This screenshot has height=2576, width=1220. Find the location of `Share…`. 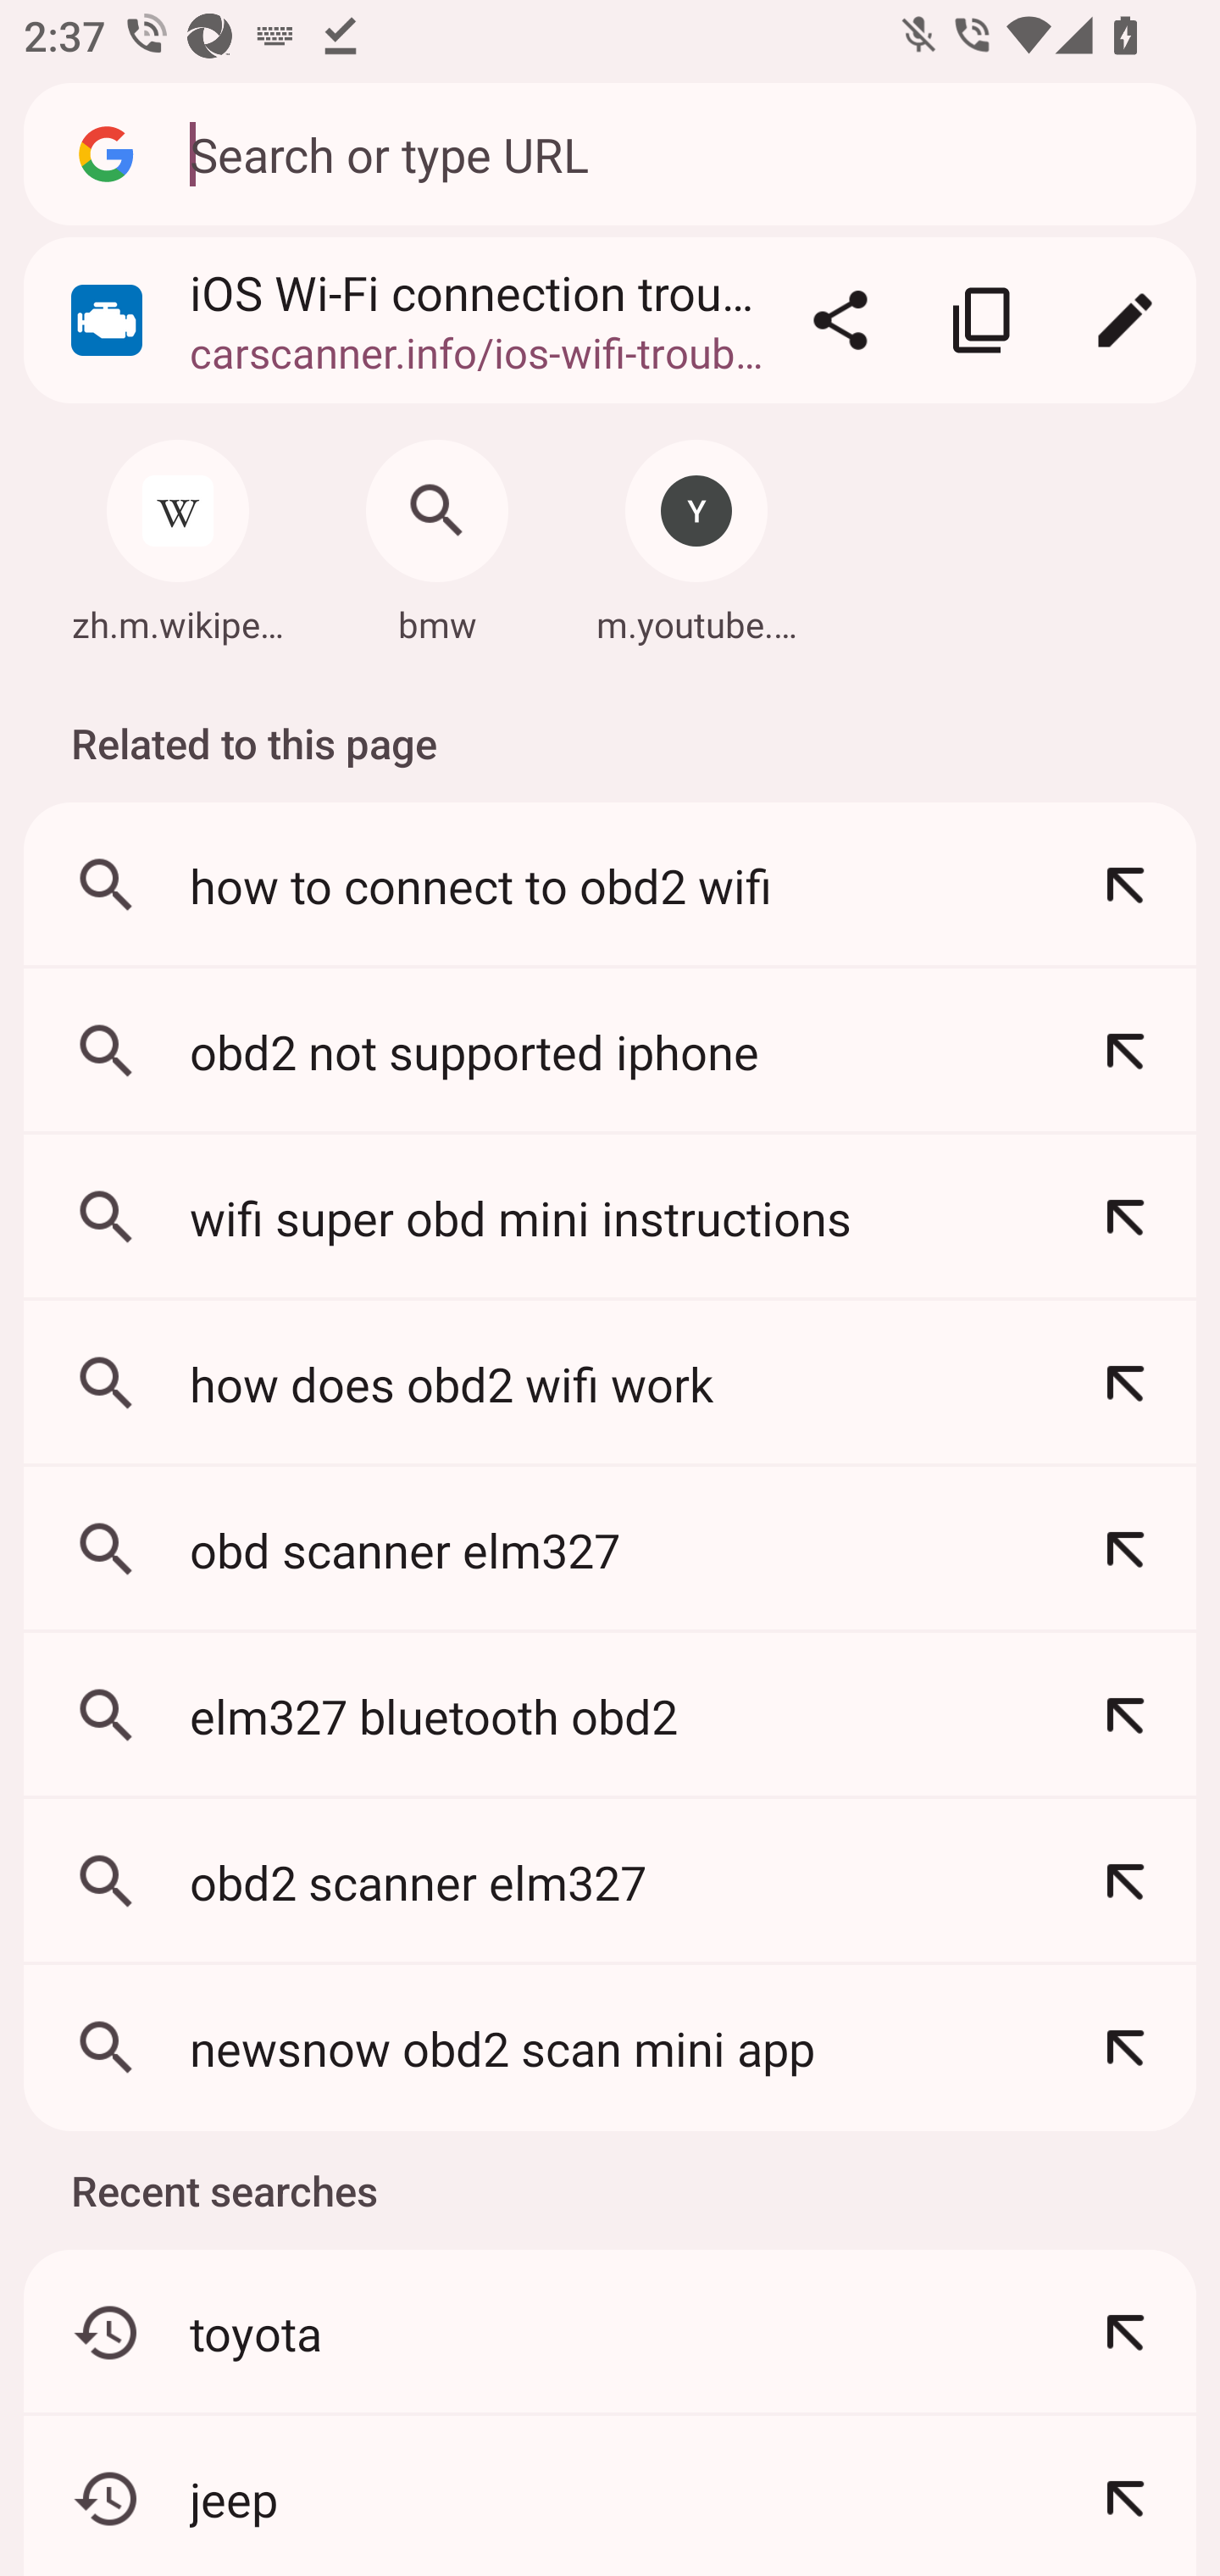

Share… is located at coordinates (840, 320).